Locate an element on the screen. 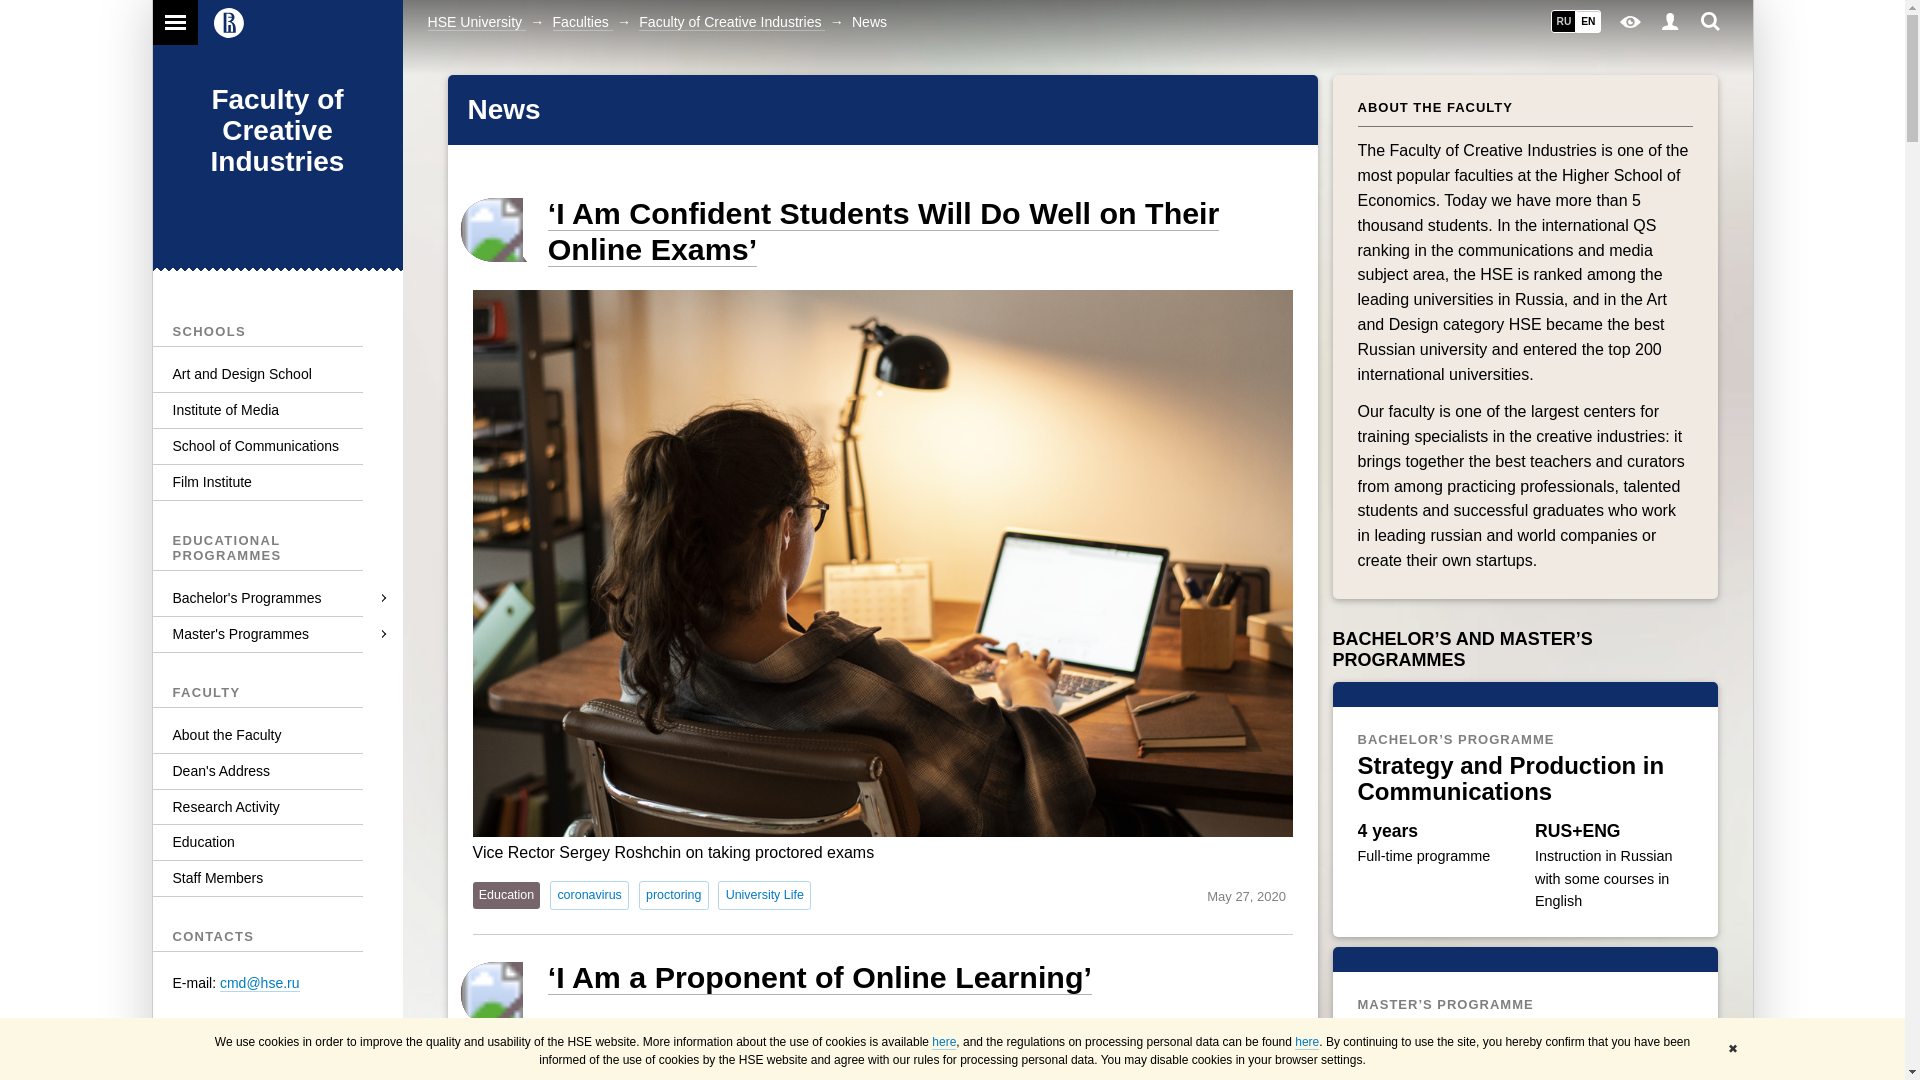 This screenshot has height=1080, width=1920. Faculty of Creative Industries is located at coordinates (732, 22).